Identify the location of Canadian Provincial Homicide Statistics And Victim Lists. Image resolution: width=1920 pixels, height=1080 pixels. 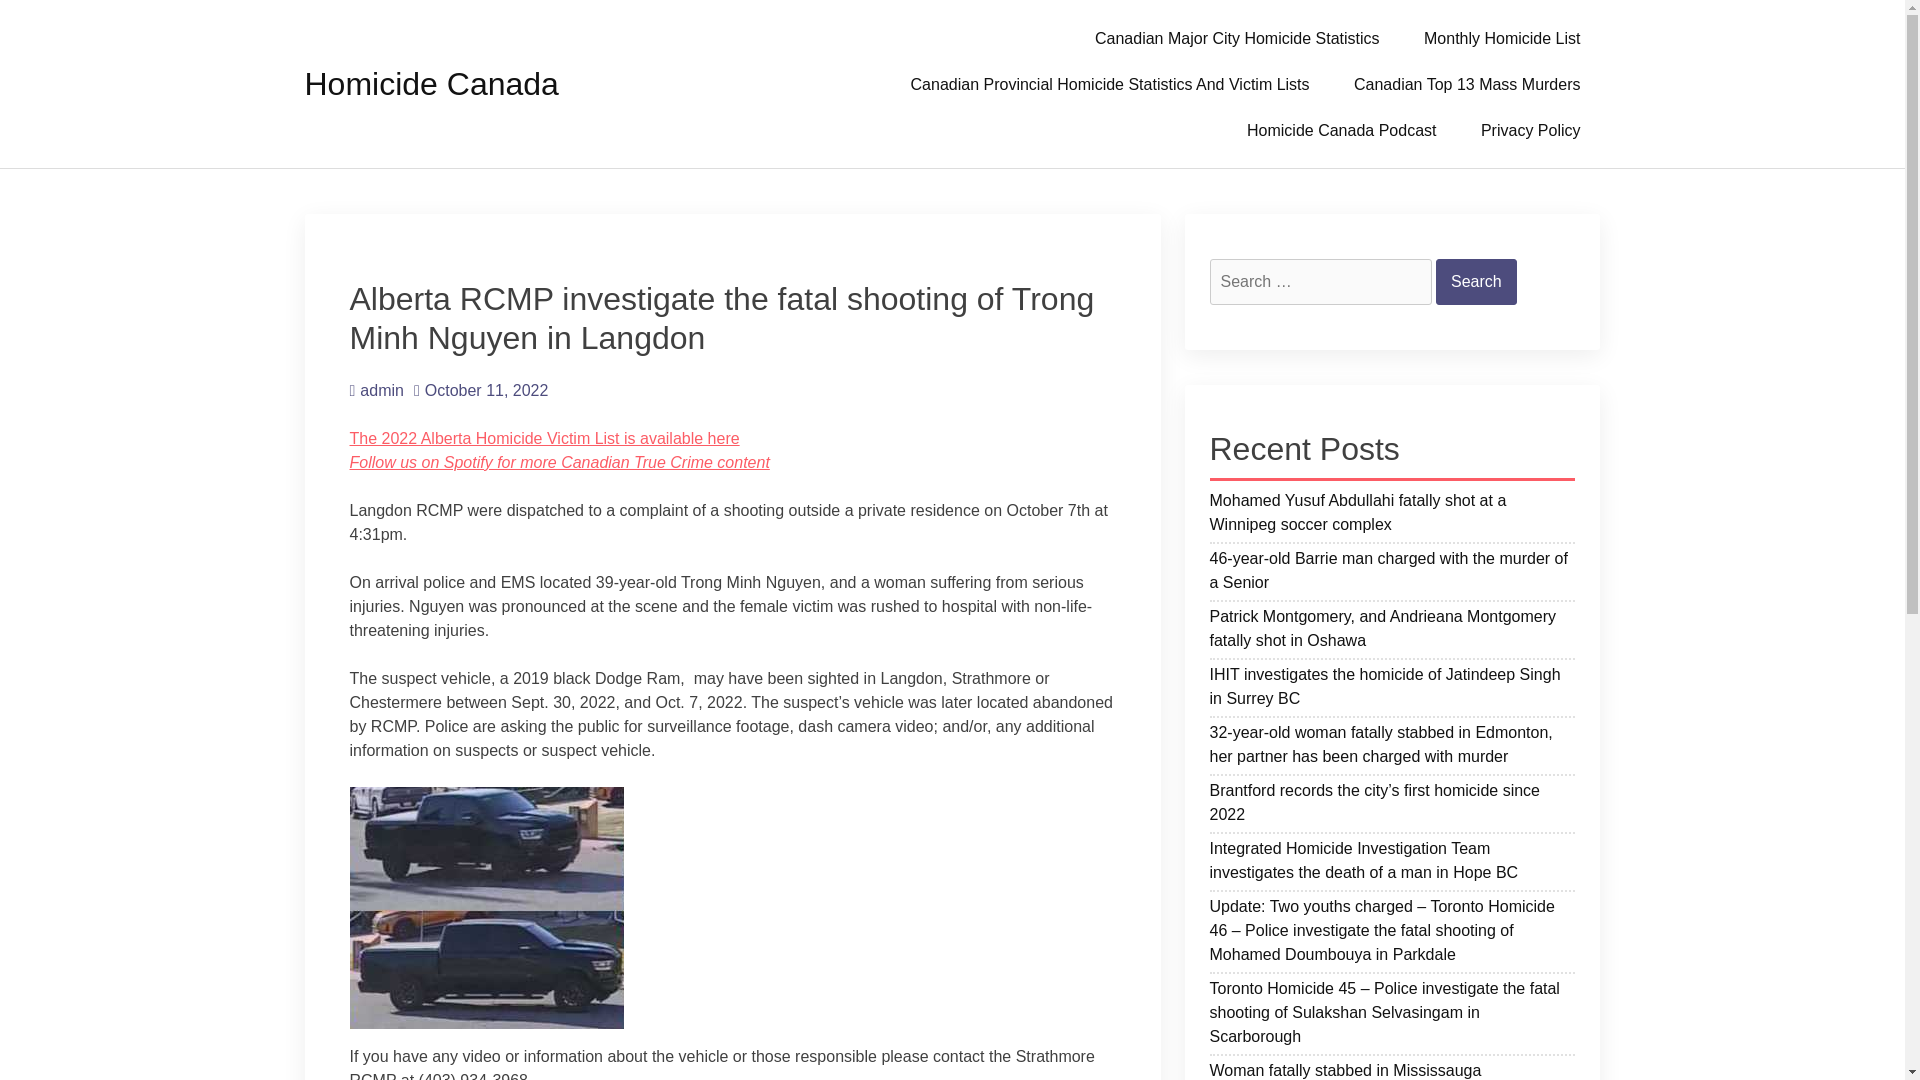
(1110, 83).